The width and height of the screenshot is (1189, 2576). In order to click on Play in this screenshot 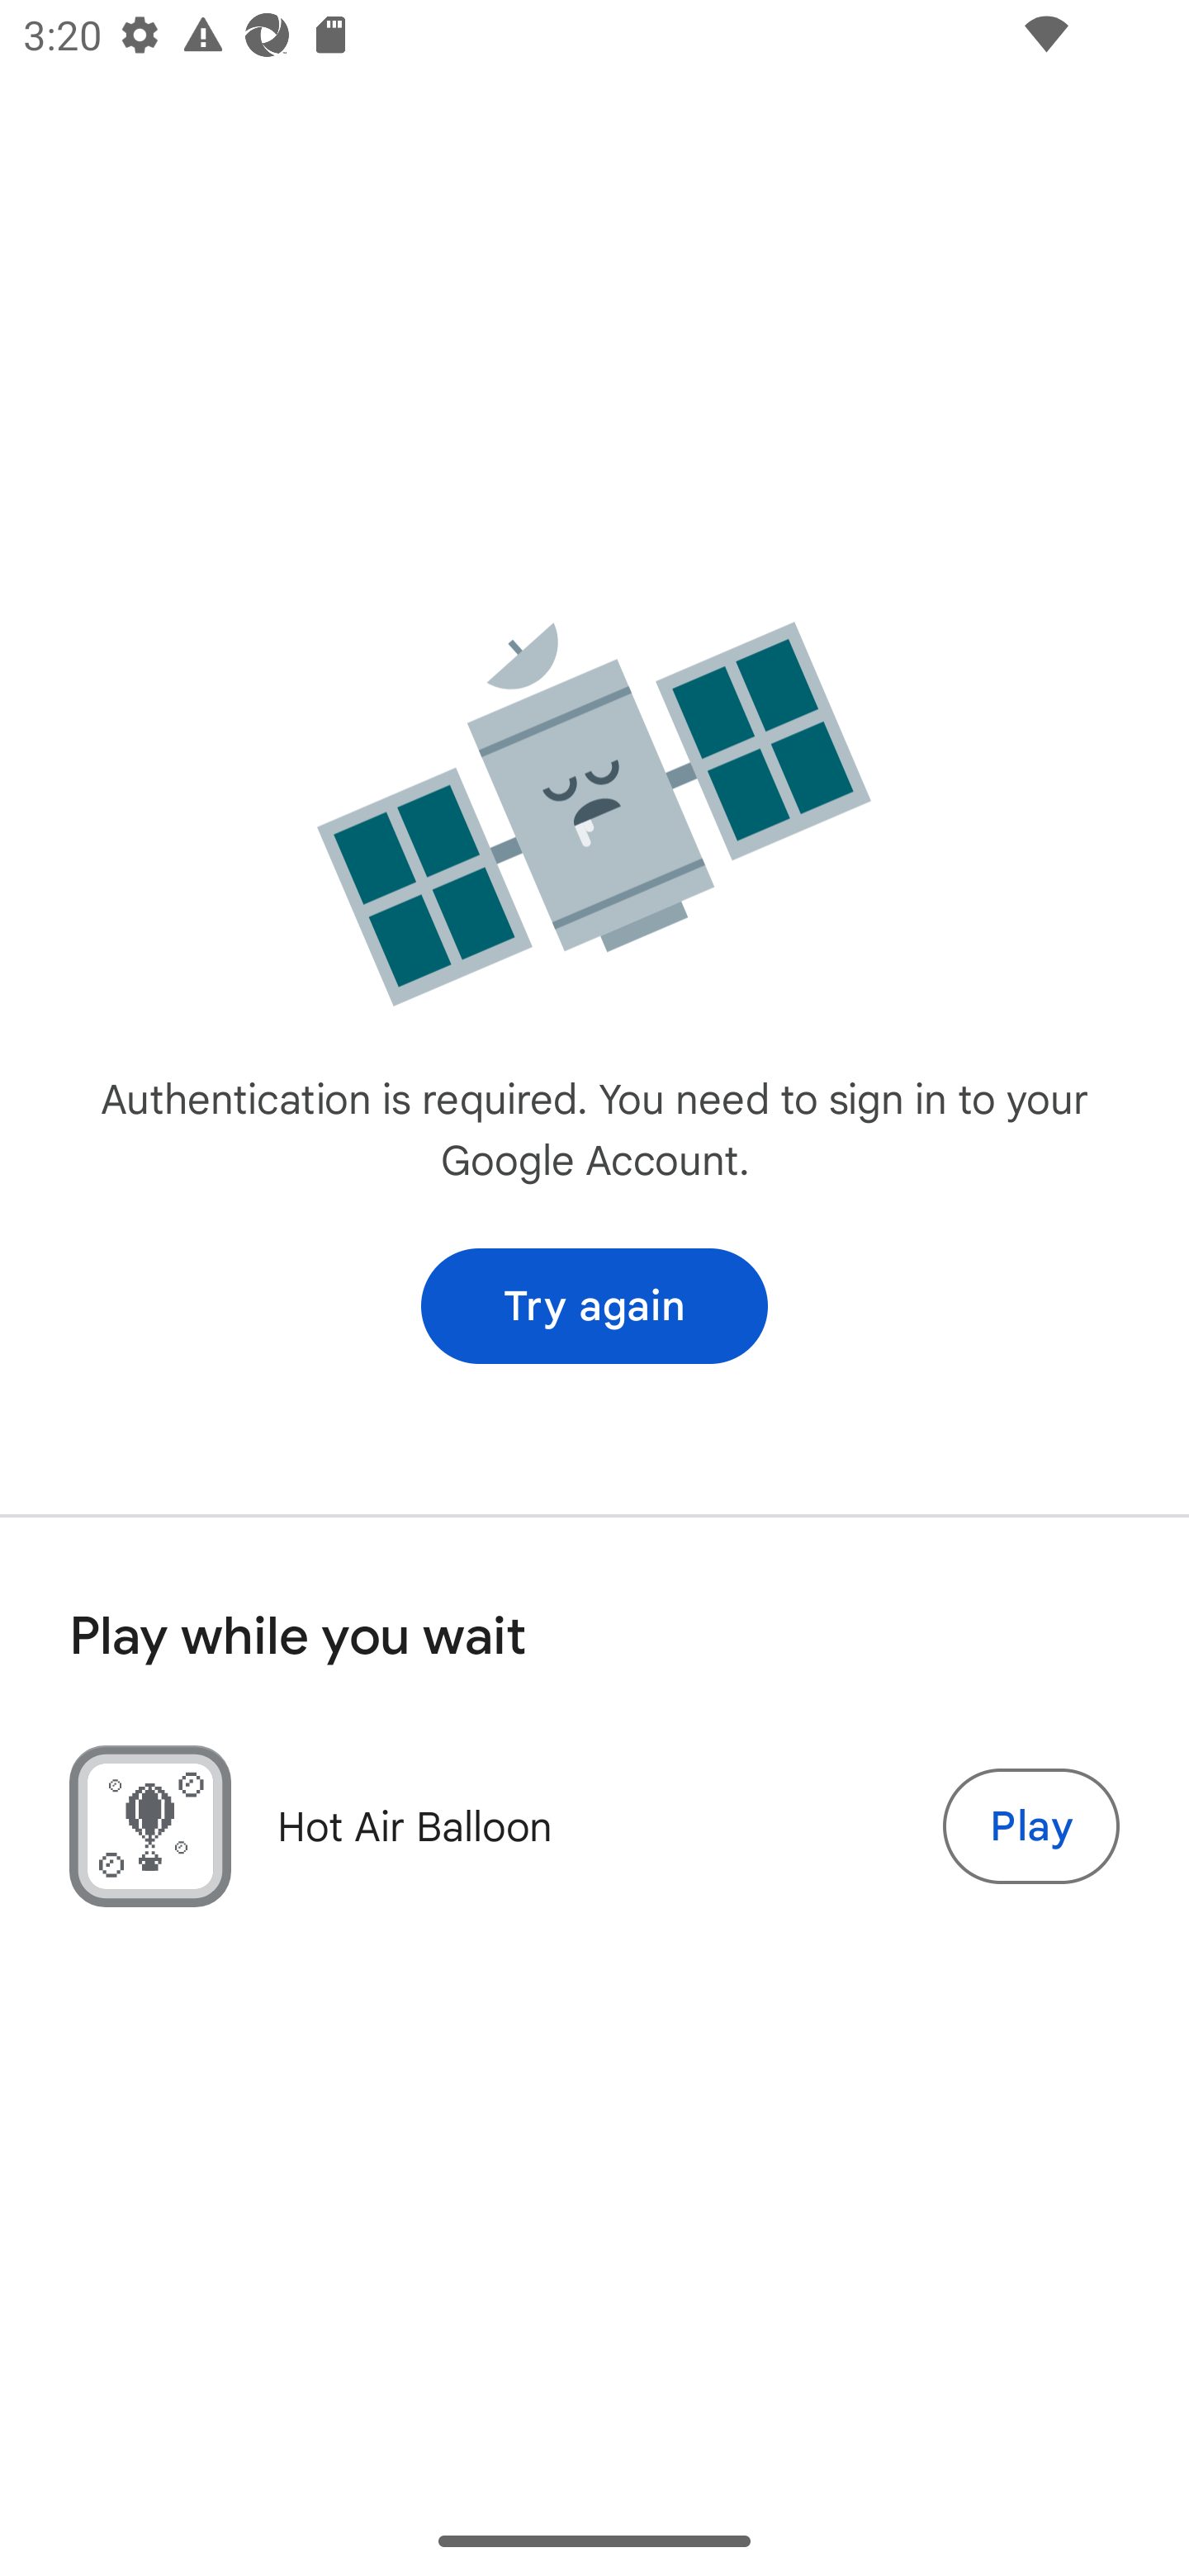, I will do `click(1030, 1826)`.